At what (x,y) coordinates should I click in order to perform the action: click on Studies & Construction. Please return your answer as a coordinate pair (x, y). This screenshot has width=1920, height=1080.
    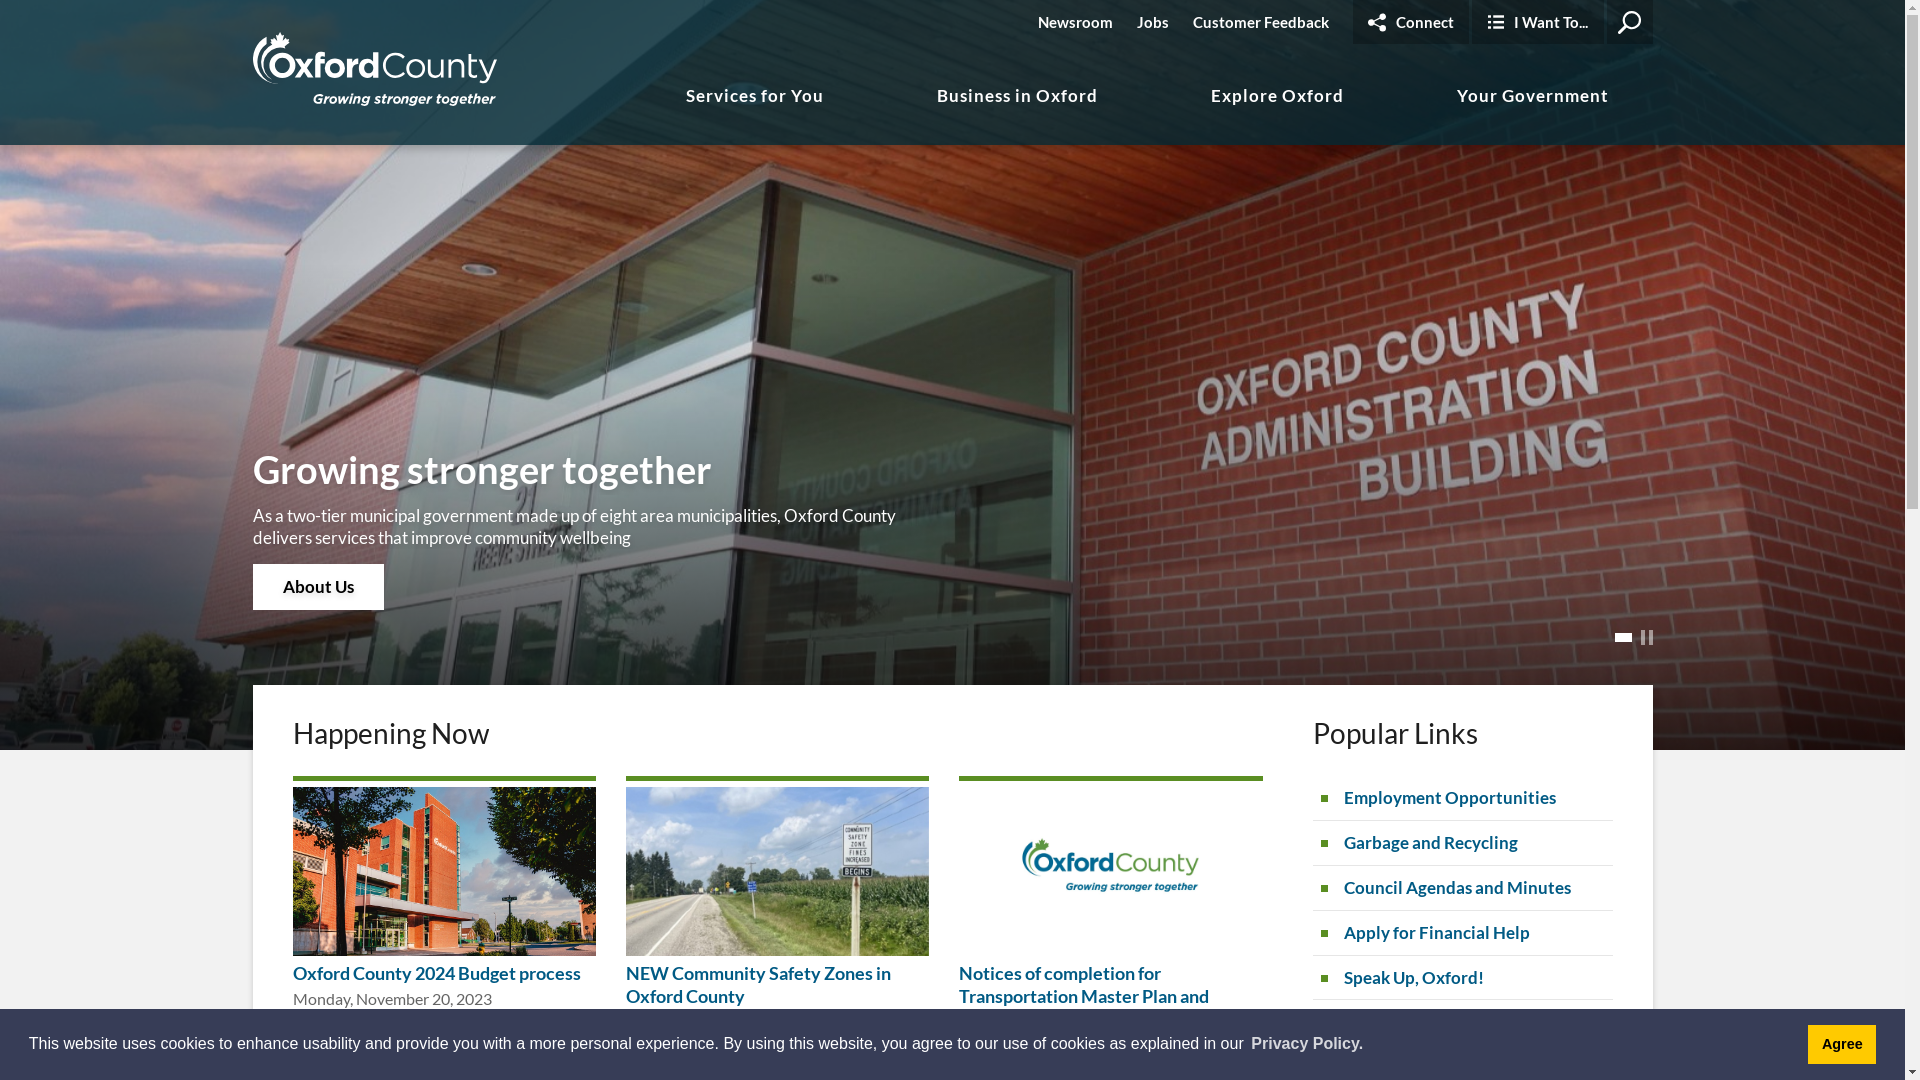
    Looking at the image, I should click on (1462, 1022).